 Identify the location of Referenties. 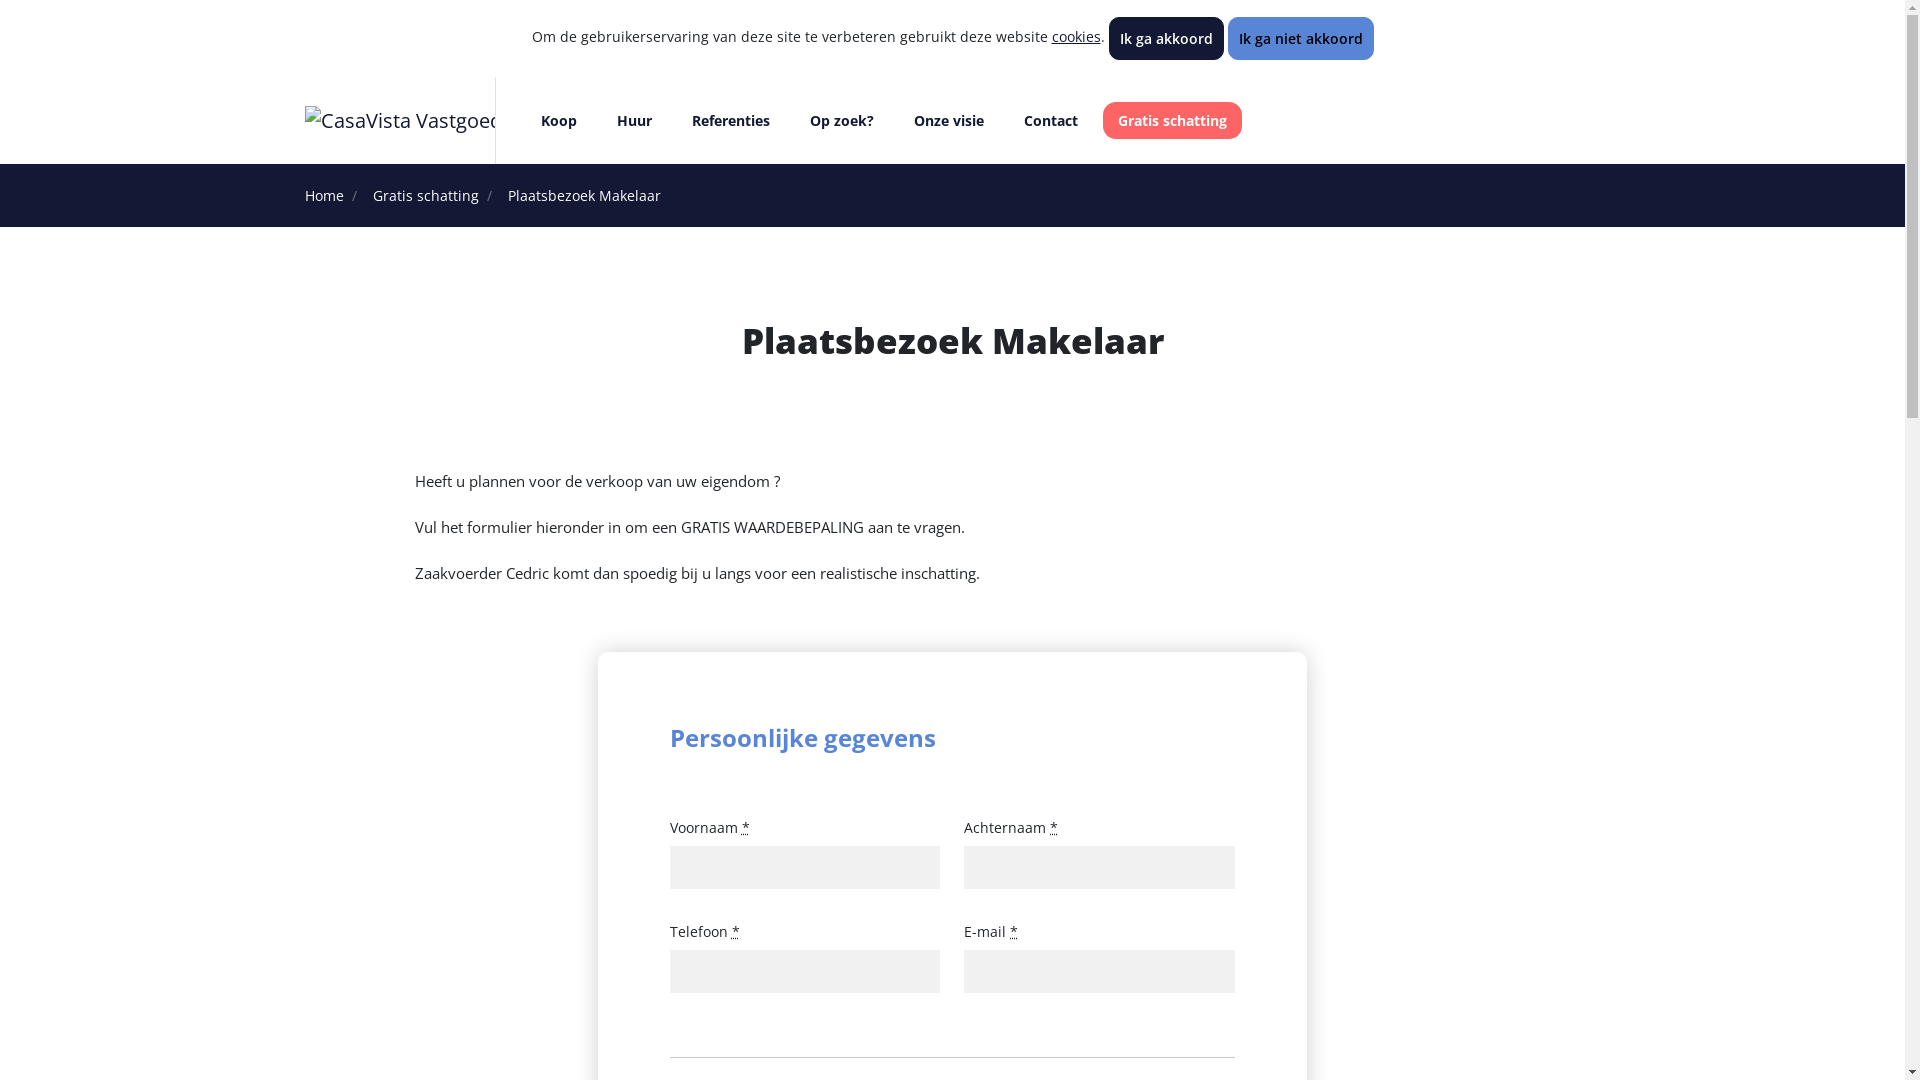
(731, 120).